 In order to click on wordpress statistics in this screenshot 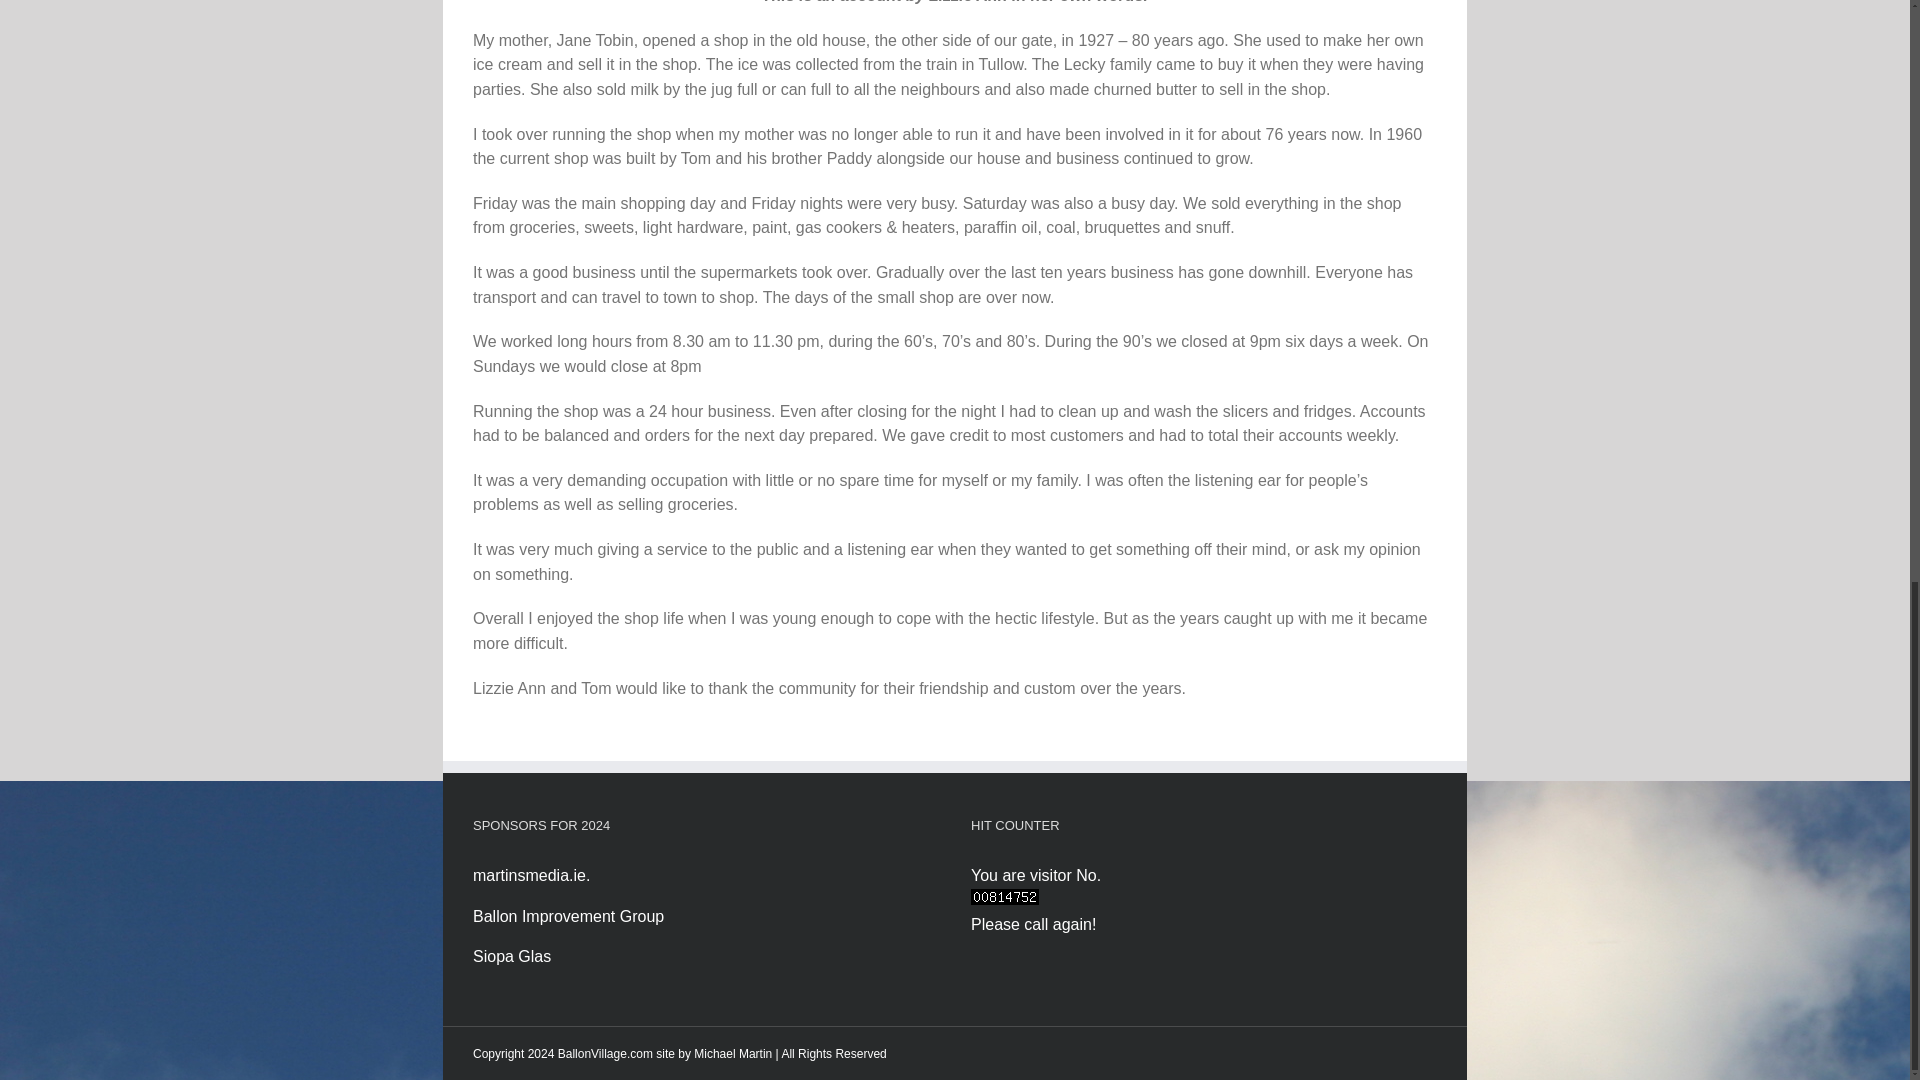, I will do `click(1004, 900)`.